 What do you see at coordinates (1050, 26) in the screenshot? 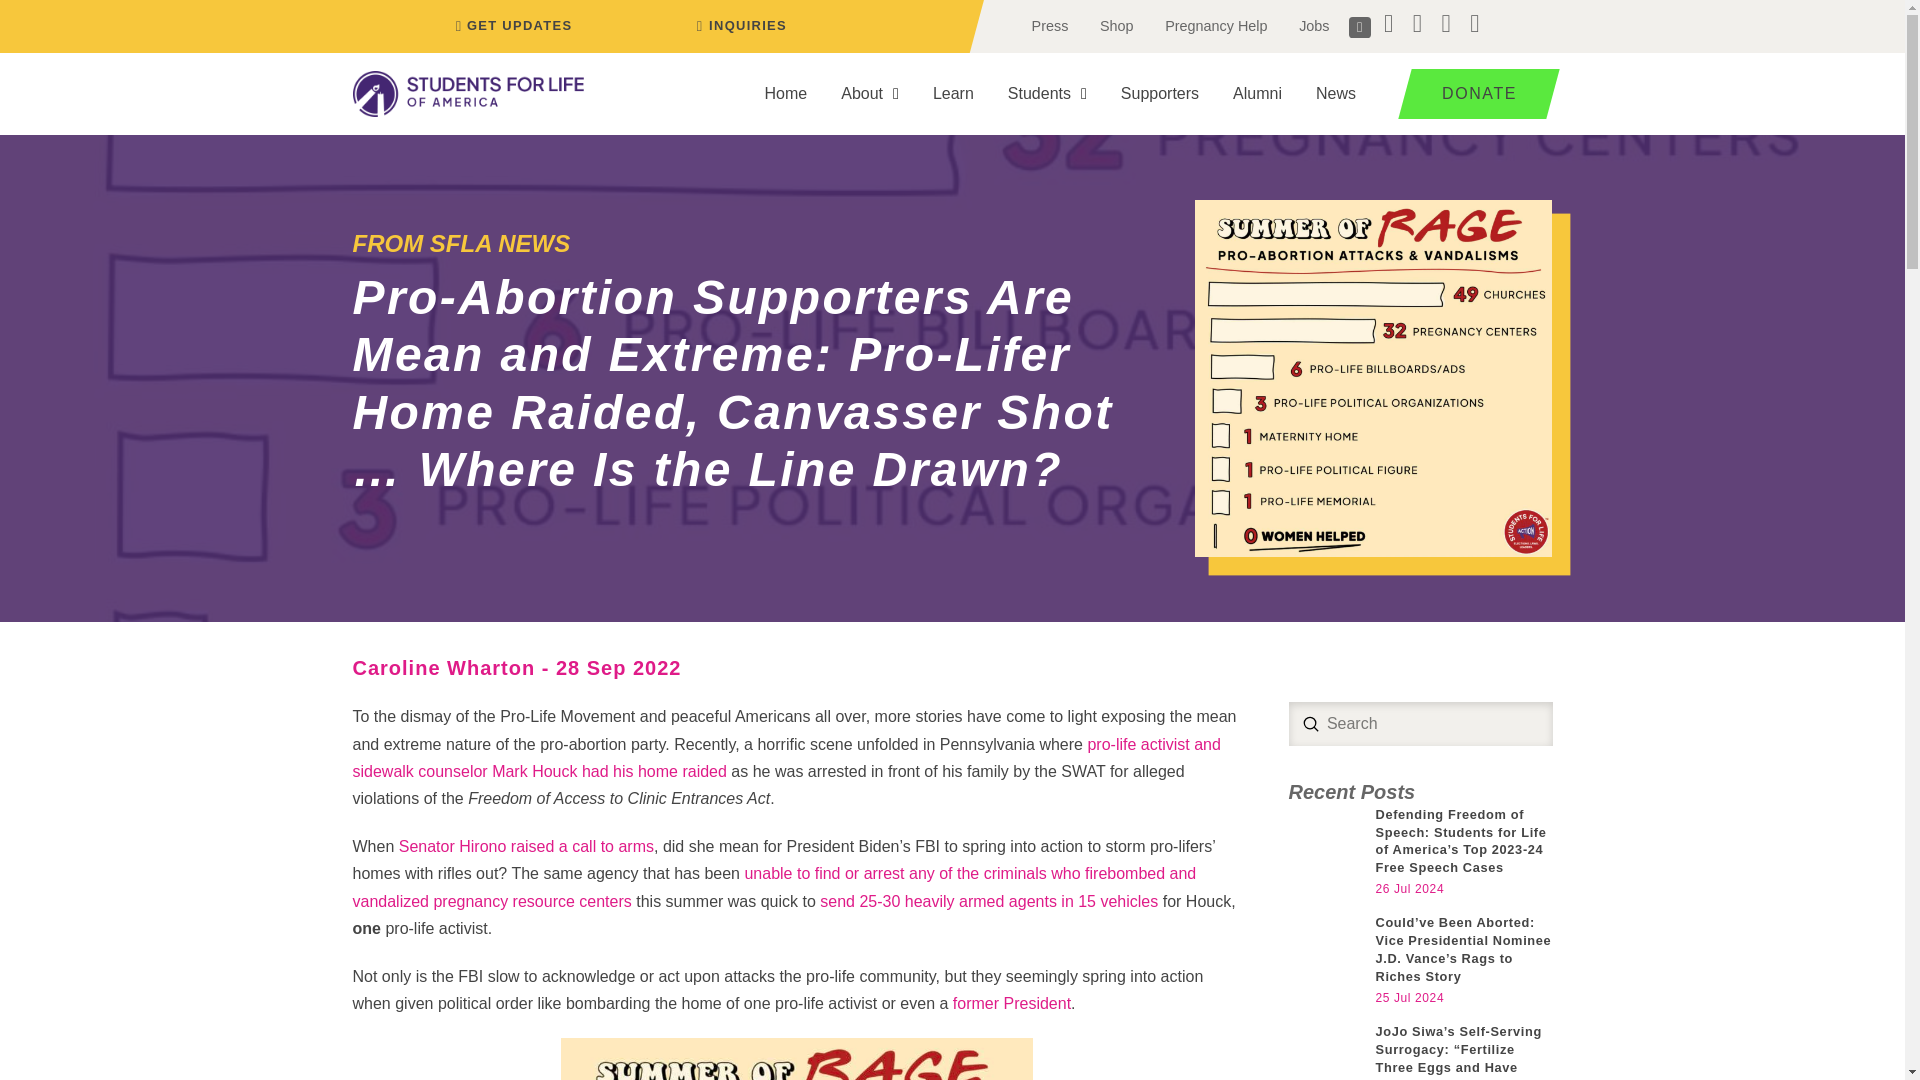
I see `Press` at bounding box center [1050, 26].